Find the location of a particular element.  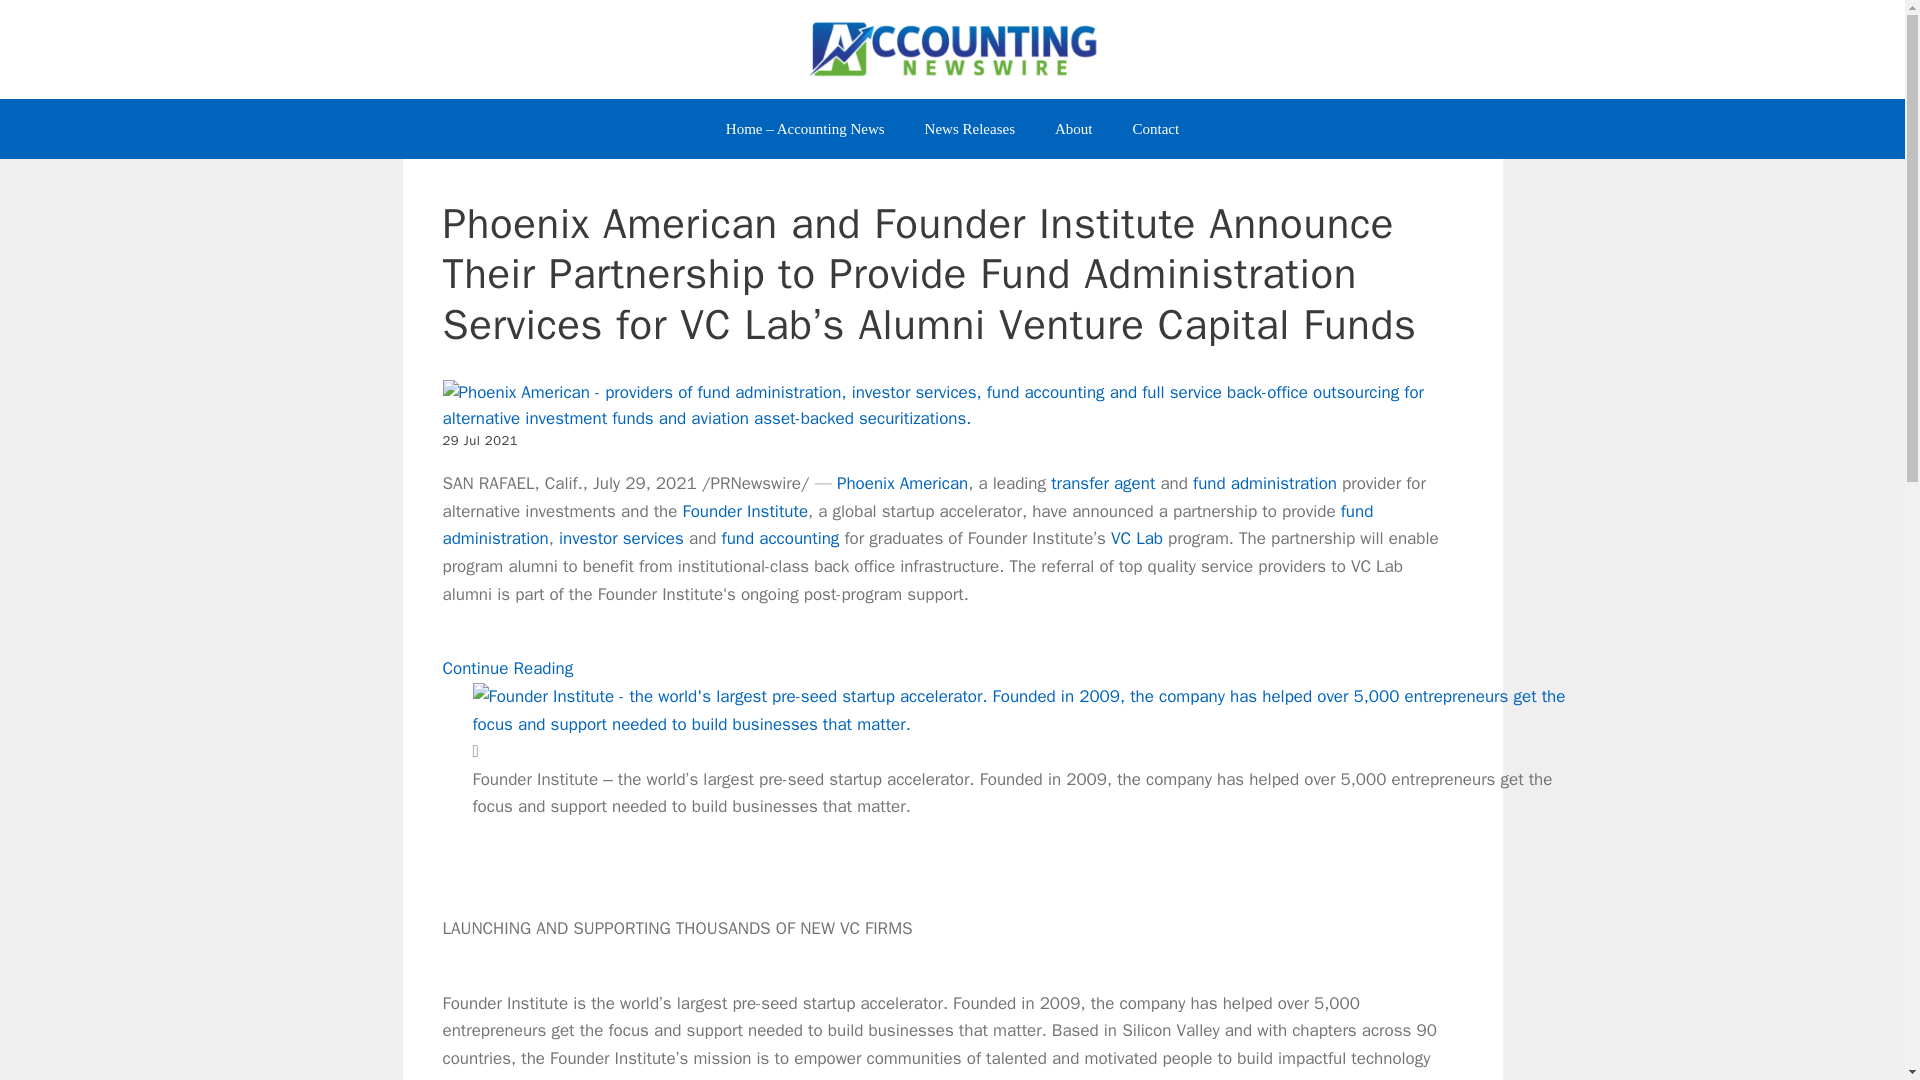

About is located at coordinates (1074, 128).